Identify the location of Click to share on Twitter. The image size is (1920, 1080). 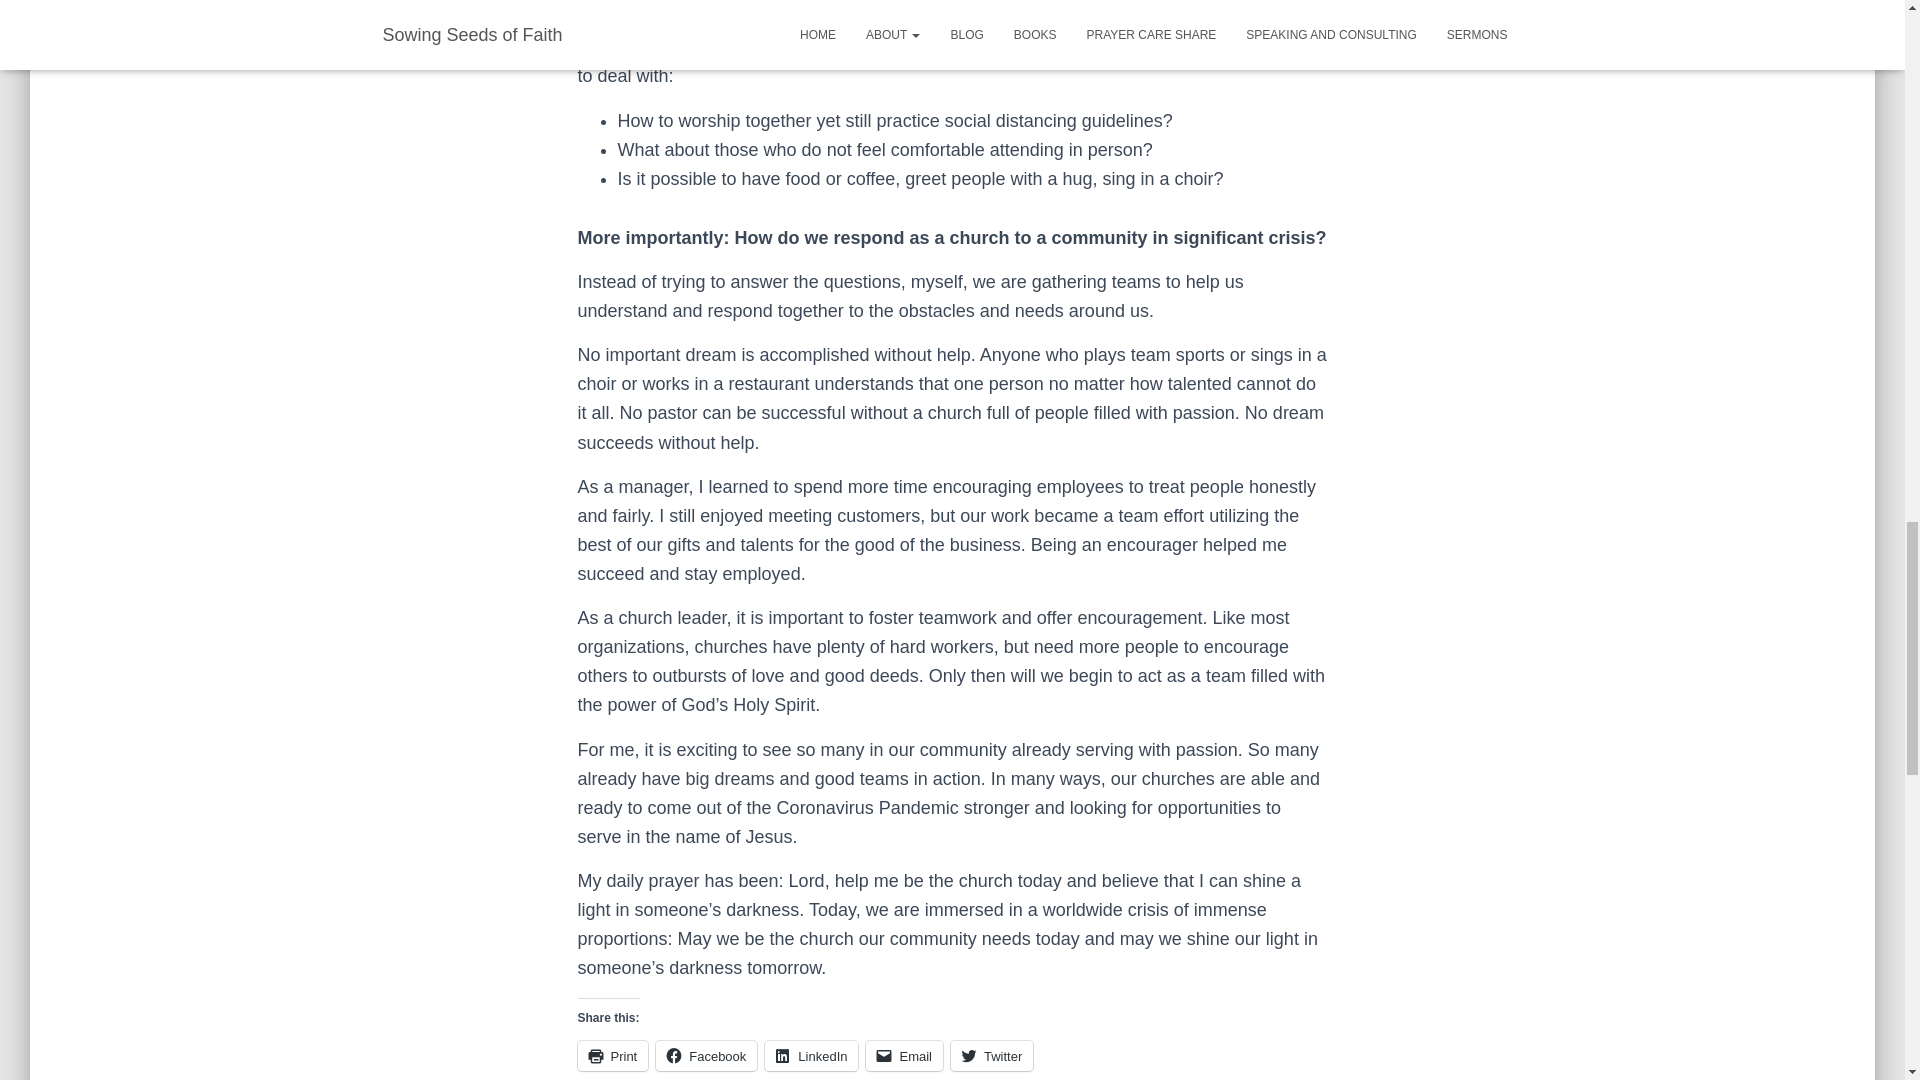
(991, 1056).